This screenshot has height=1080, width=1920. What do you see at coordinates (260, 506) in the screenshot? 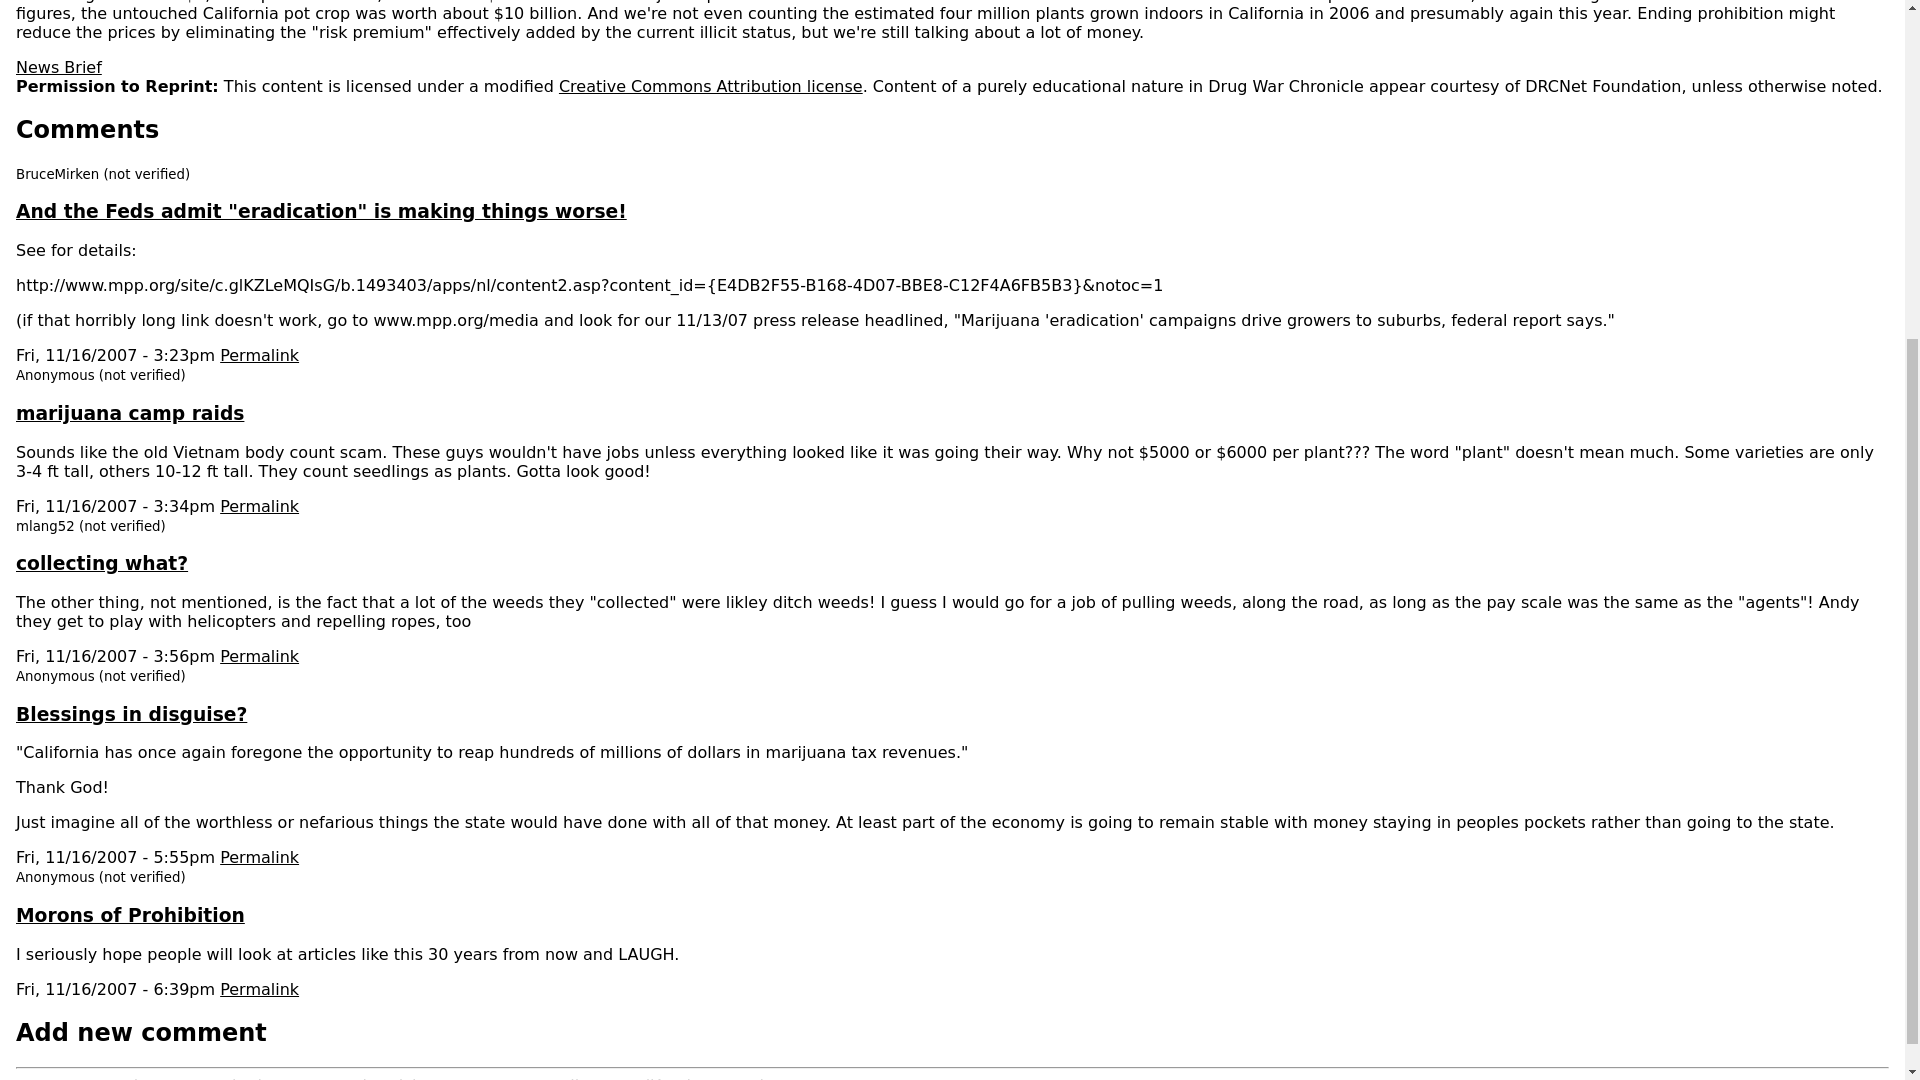
I see `Permalink` at bounding box center [260, 506].